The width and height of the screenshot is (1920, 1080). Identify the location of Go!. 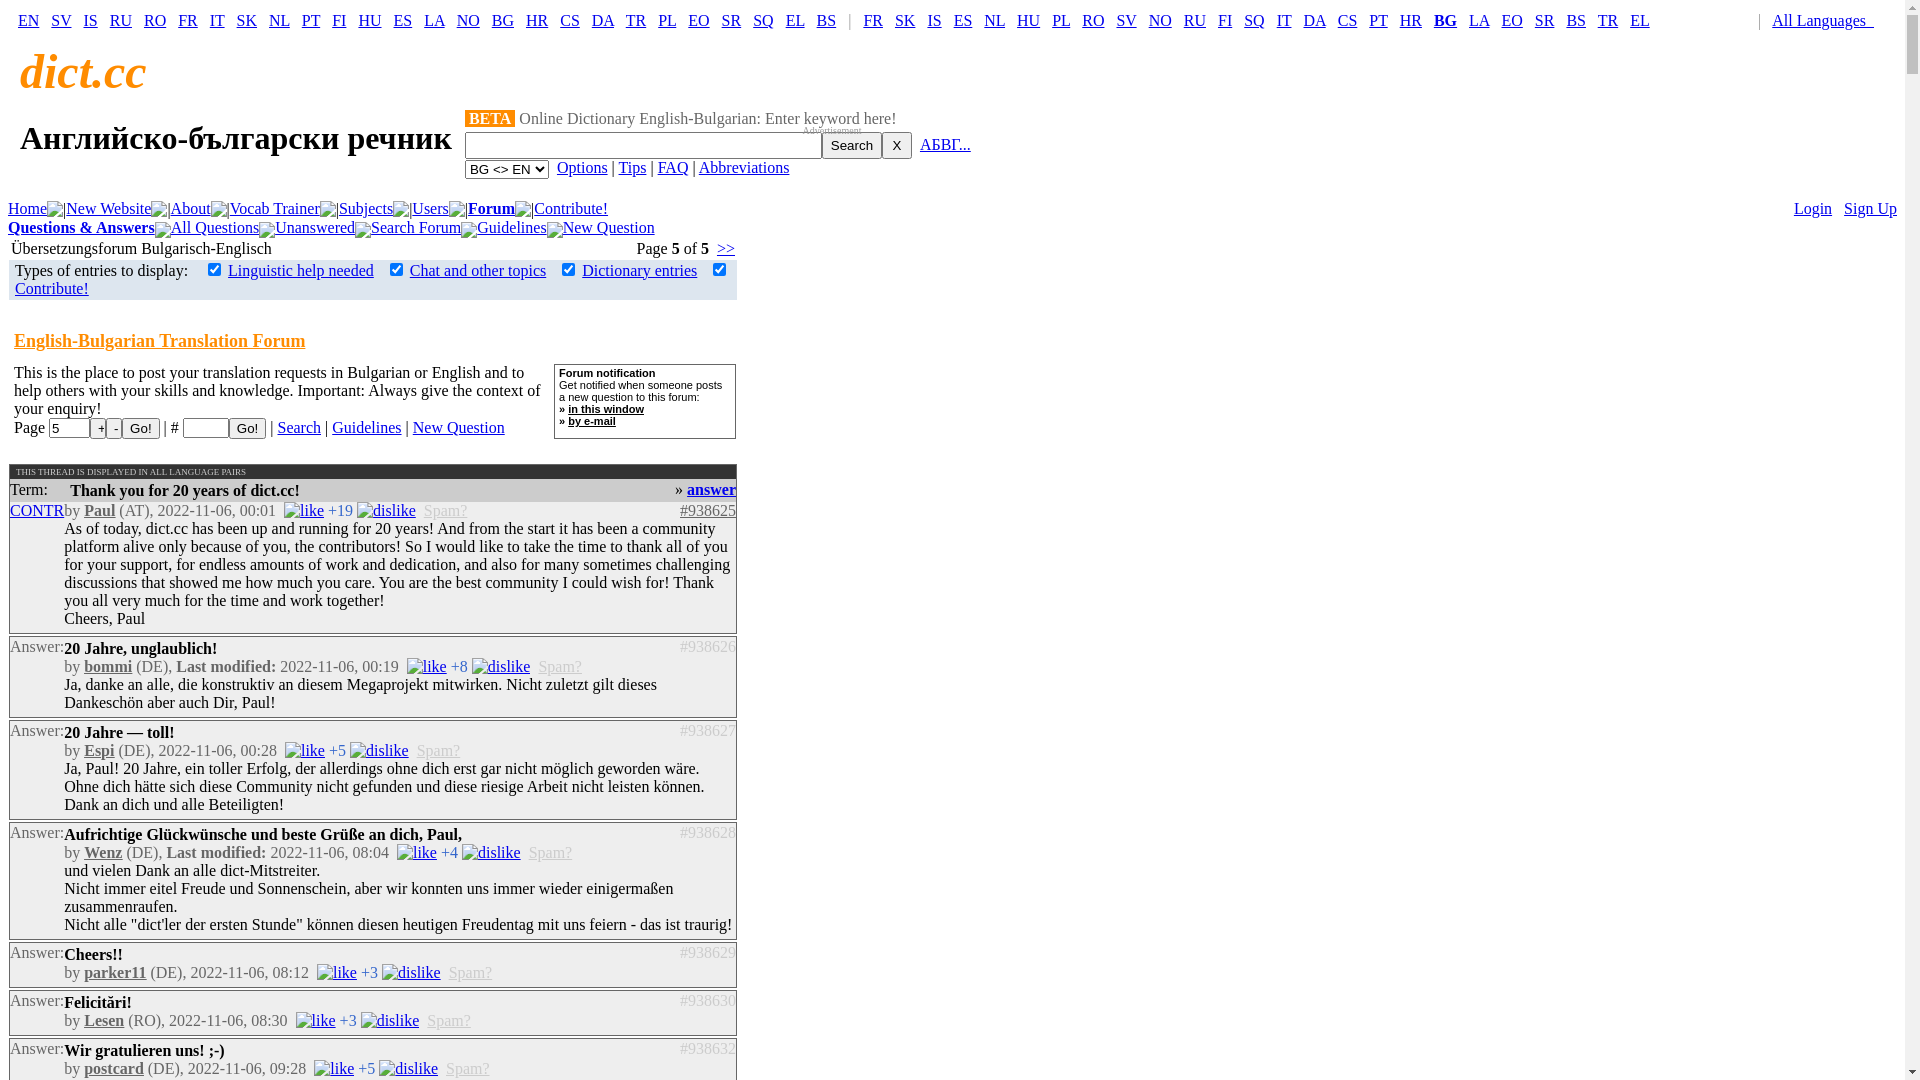
(248, 428).